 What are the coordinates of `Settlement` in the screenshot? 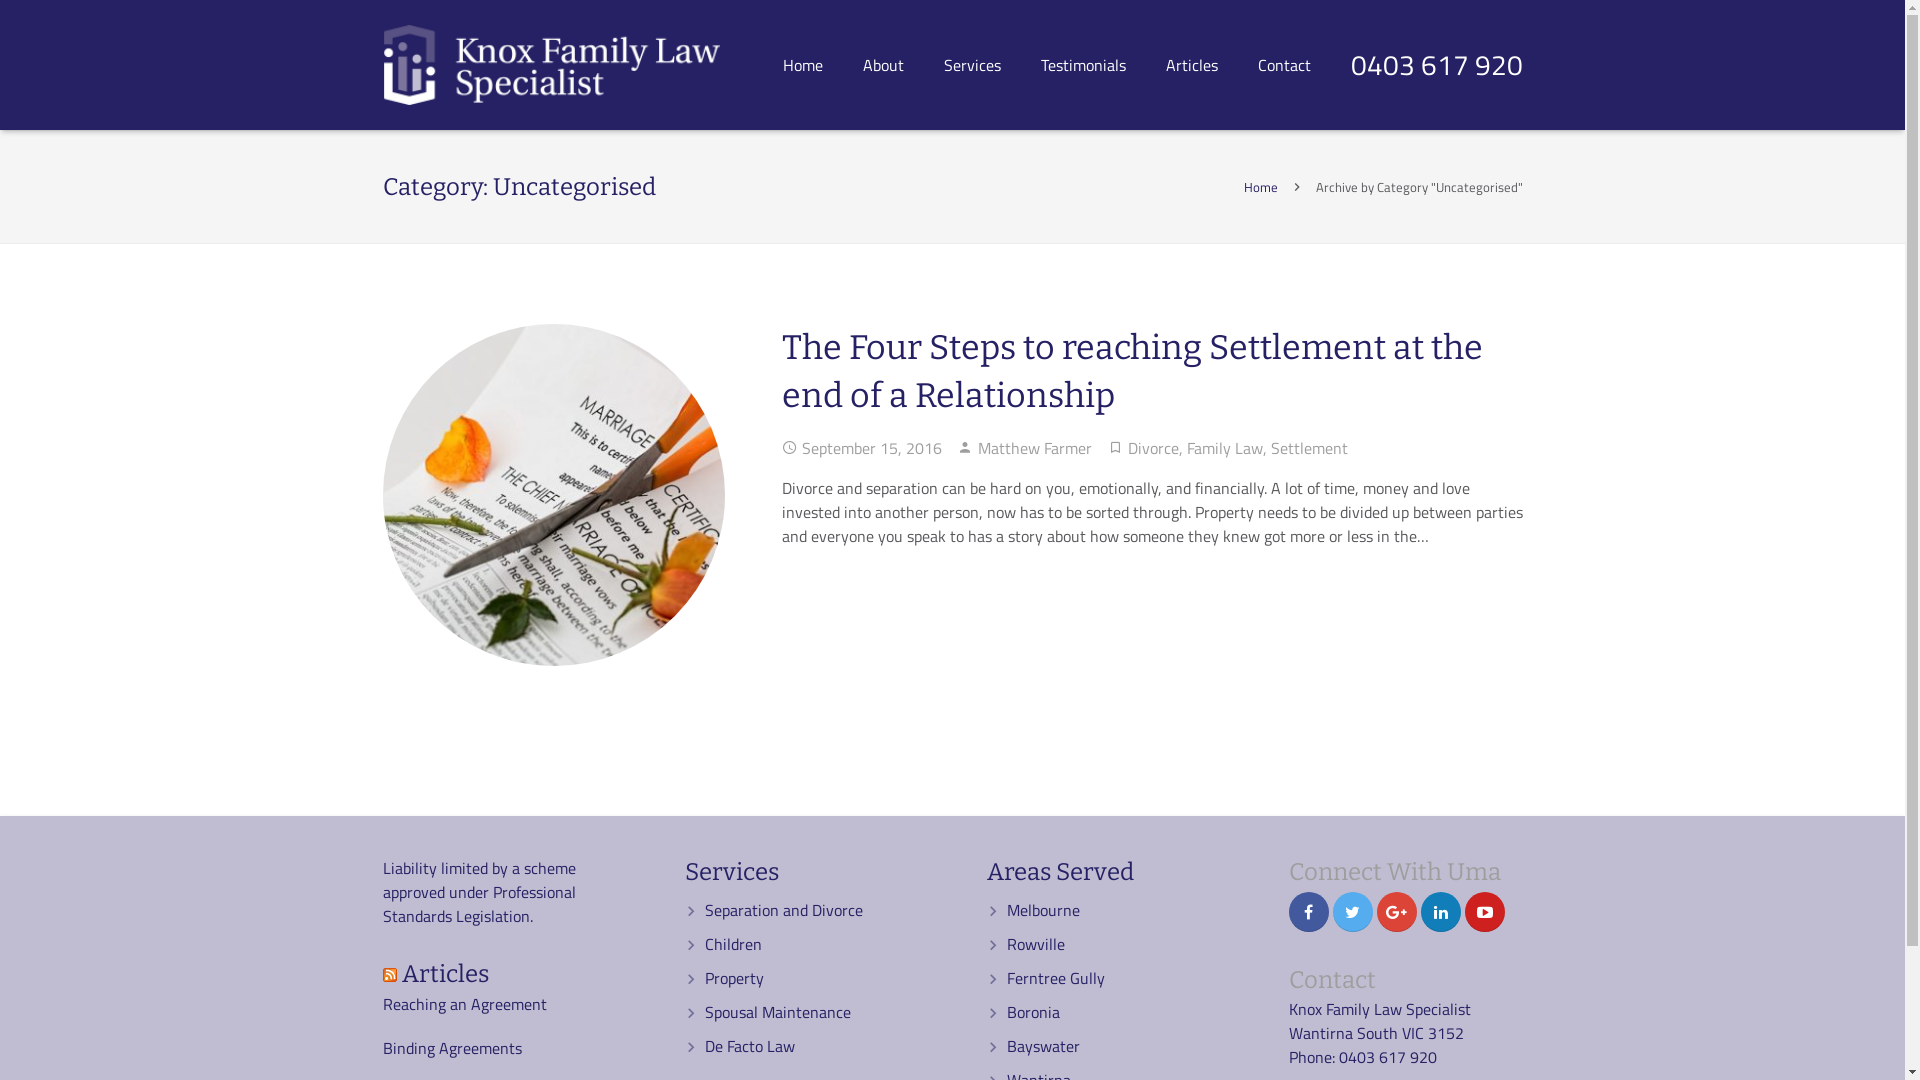 It's located at (1308, 448).